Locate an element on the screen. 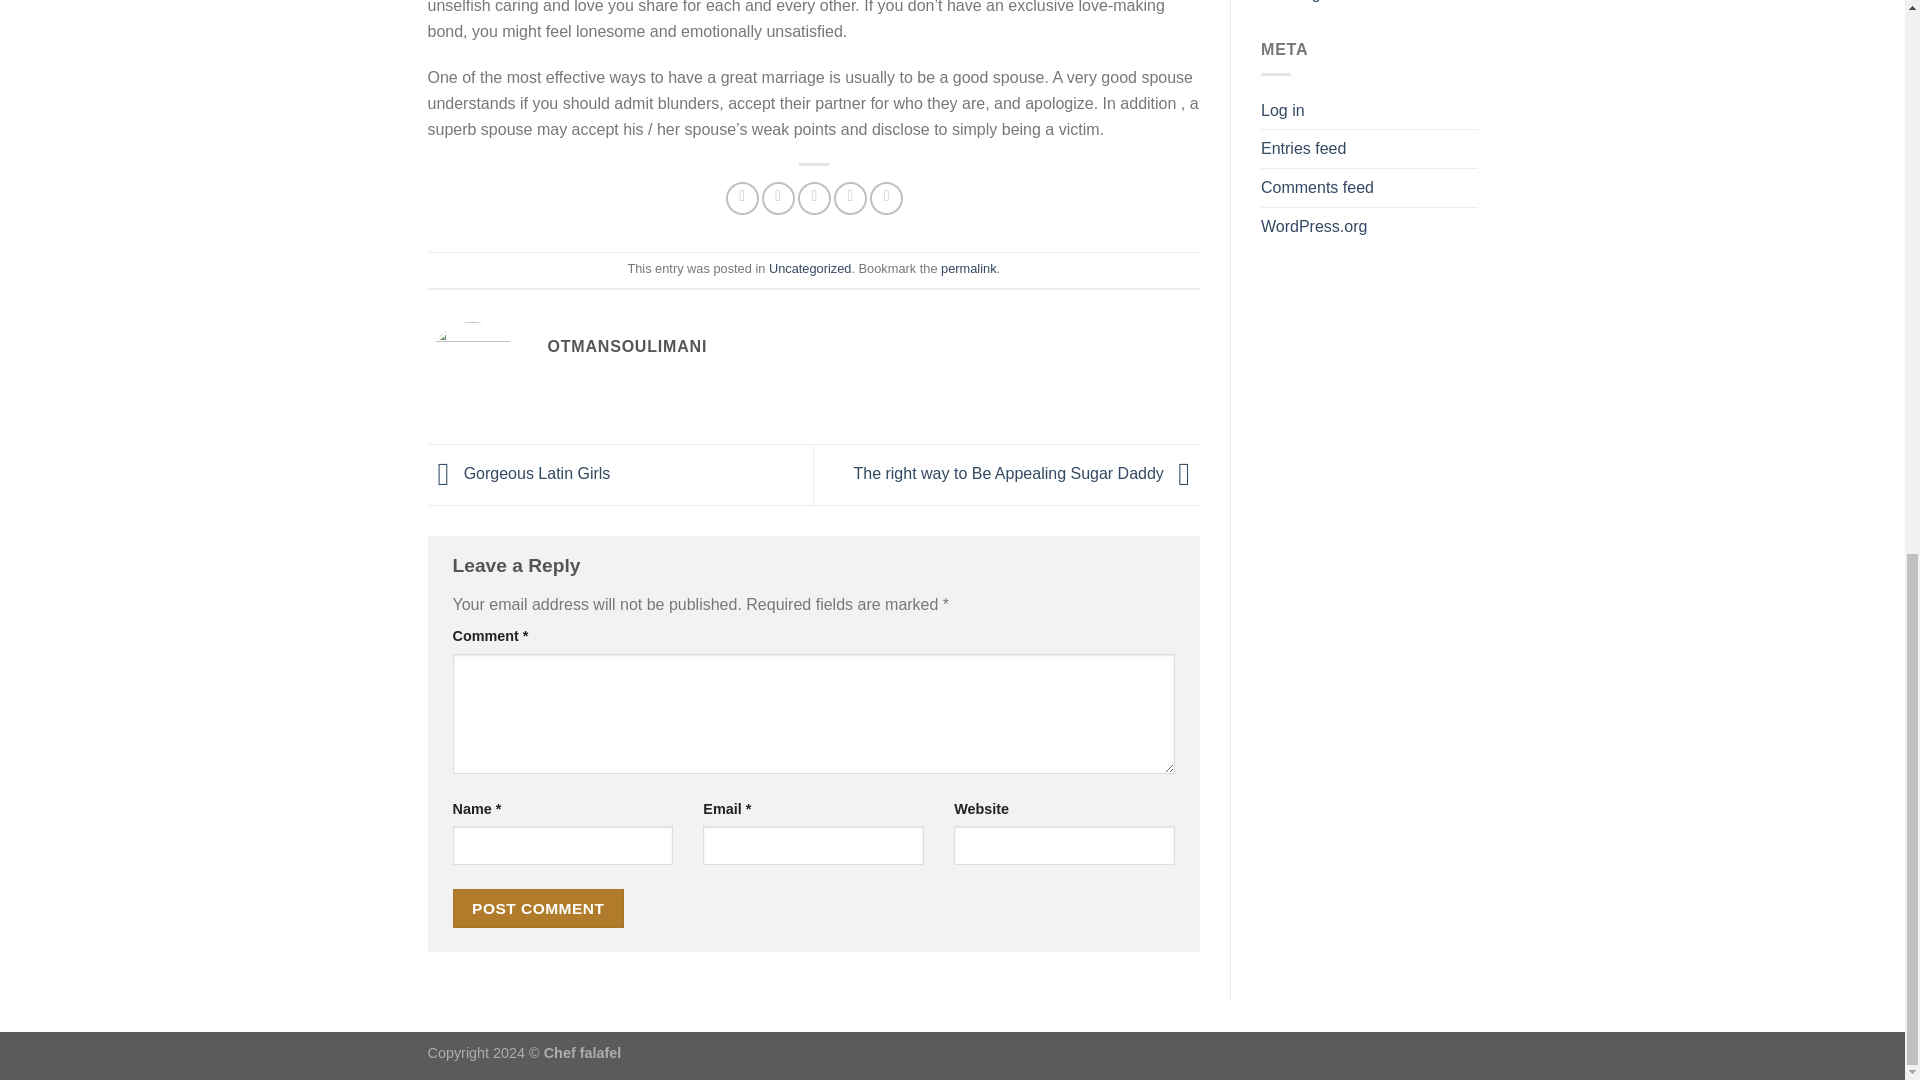 The width and height of the screenshot is (1920, 1080). Share on LinkedIn is located at coordinates (886, 198).